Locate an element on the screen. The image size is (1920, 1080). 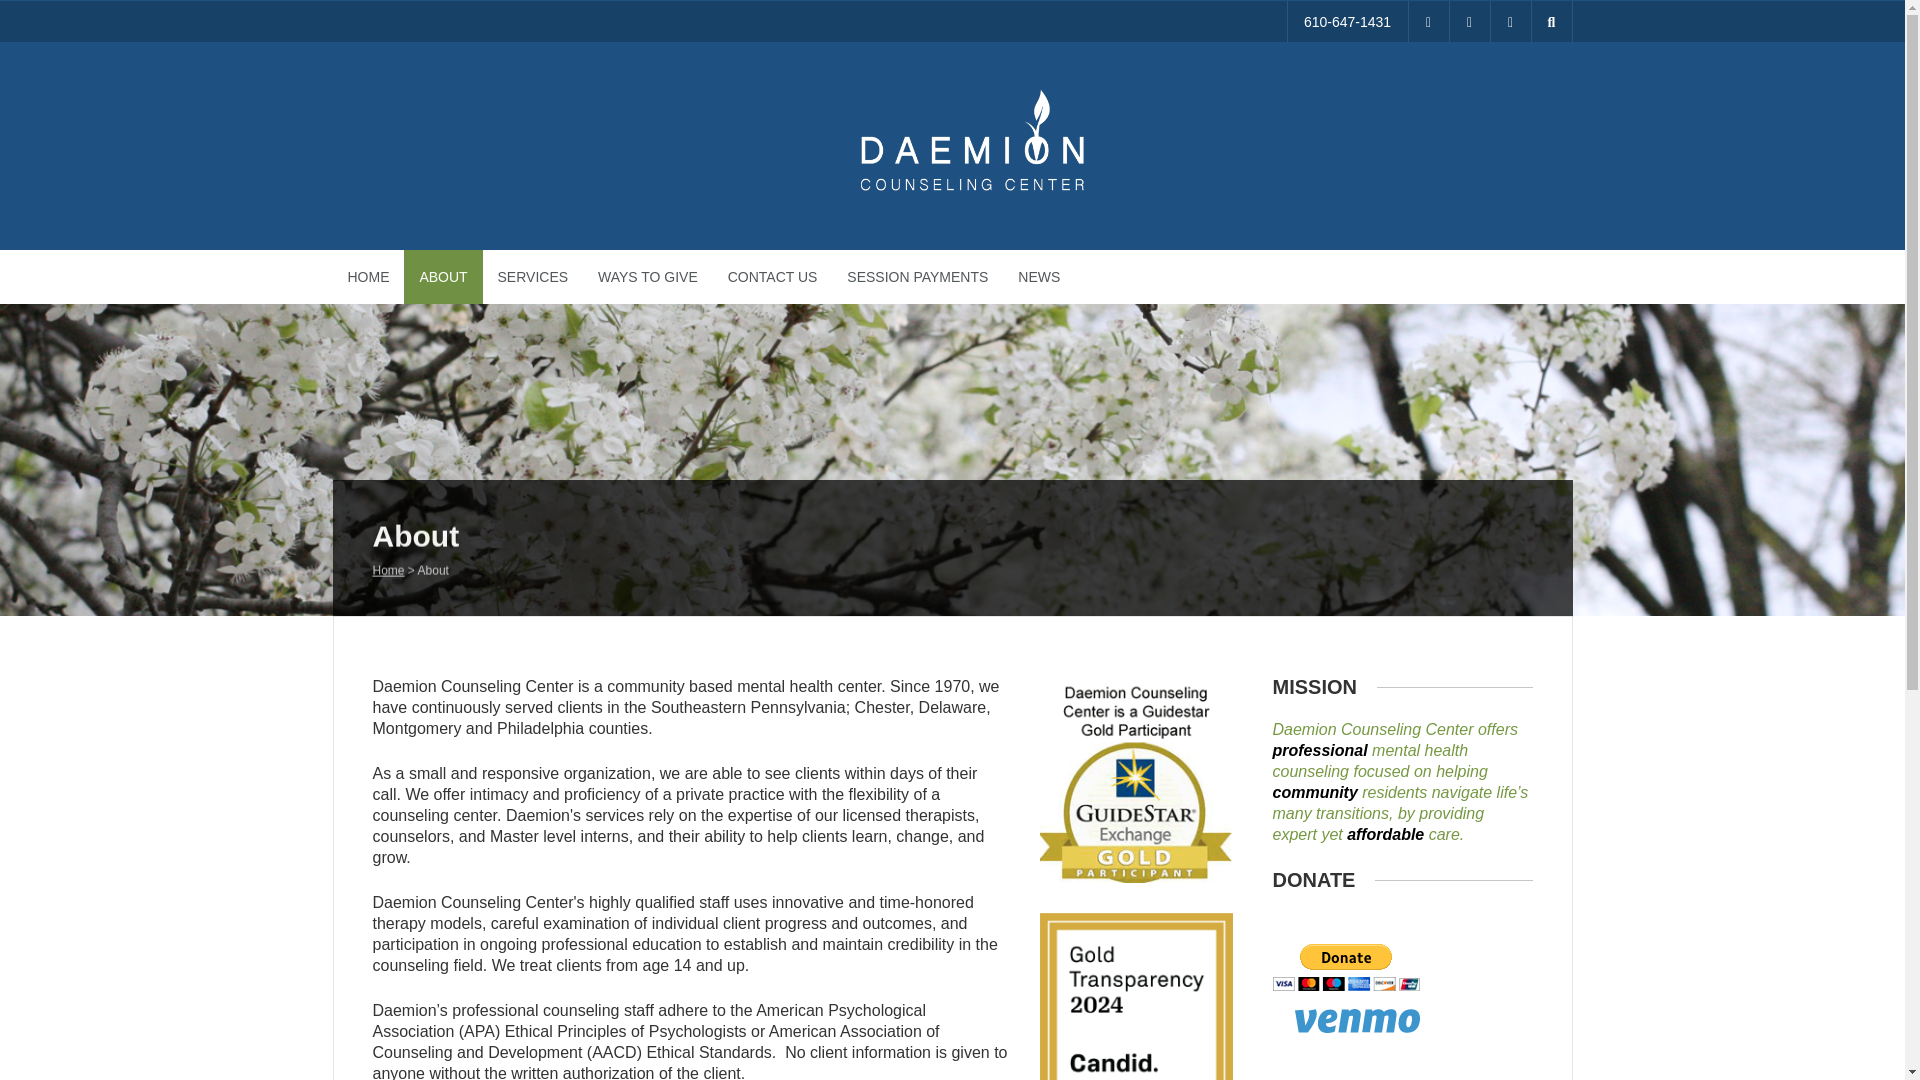
CONTACT US is located at coordinates (772, 276).